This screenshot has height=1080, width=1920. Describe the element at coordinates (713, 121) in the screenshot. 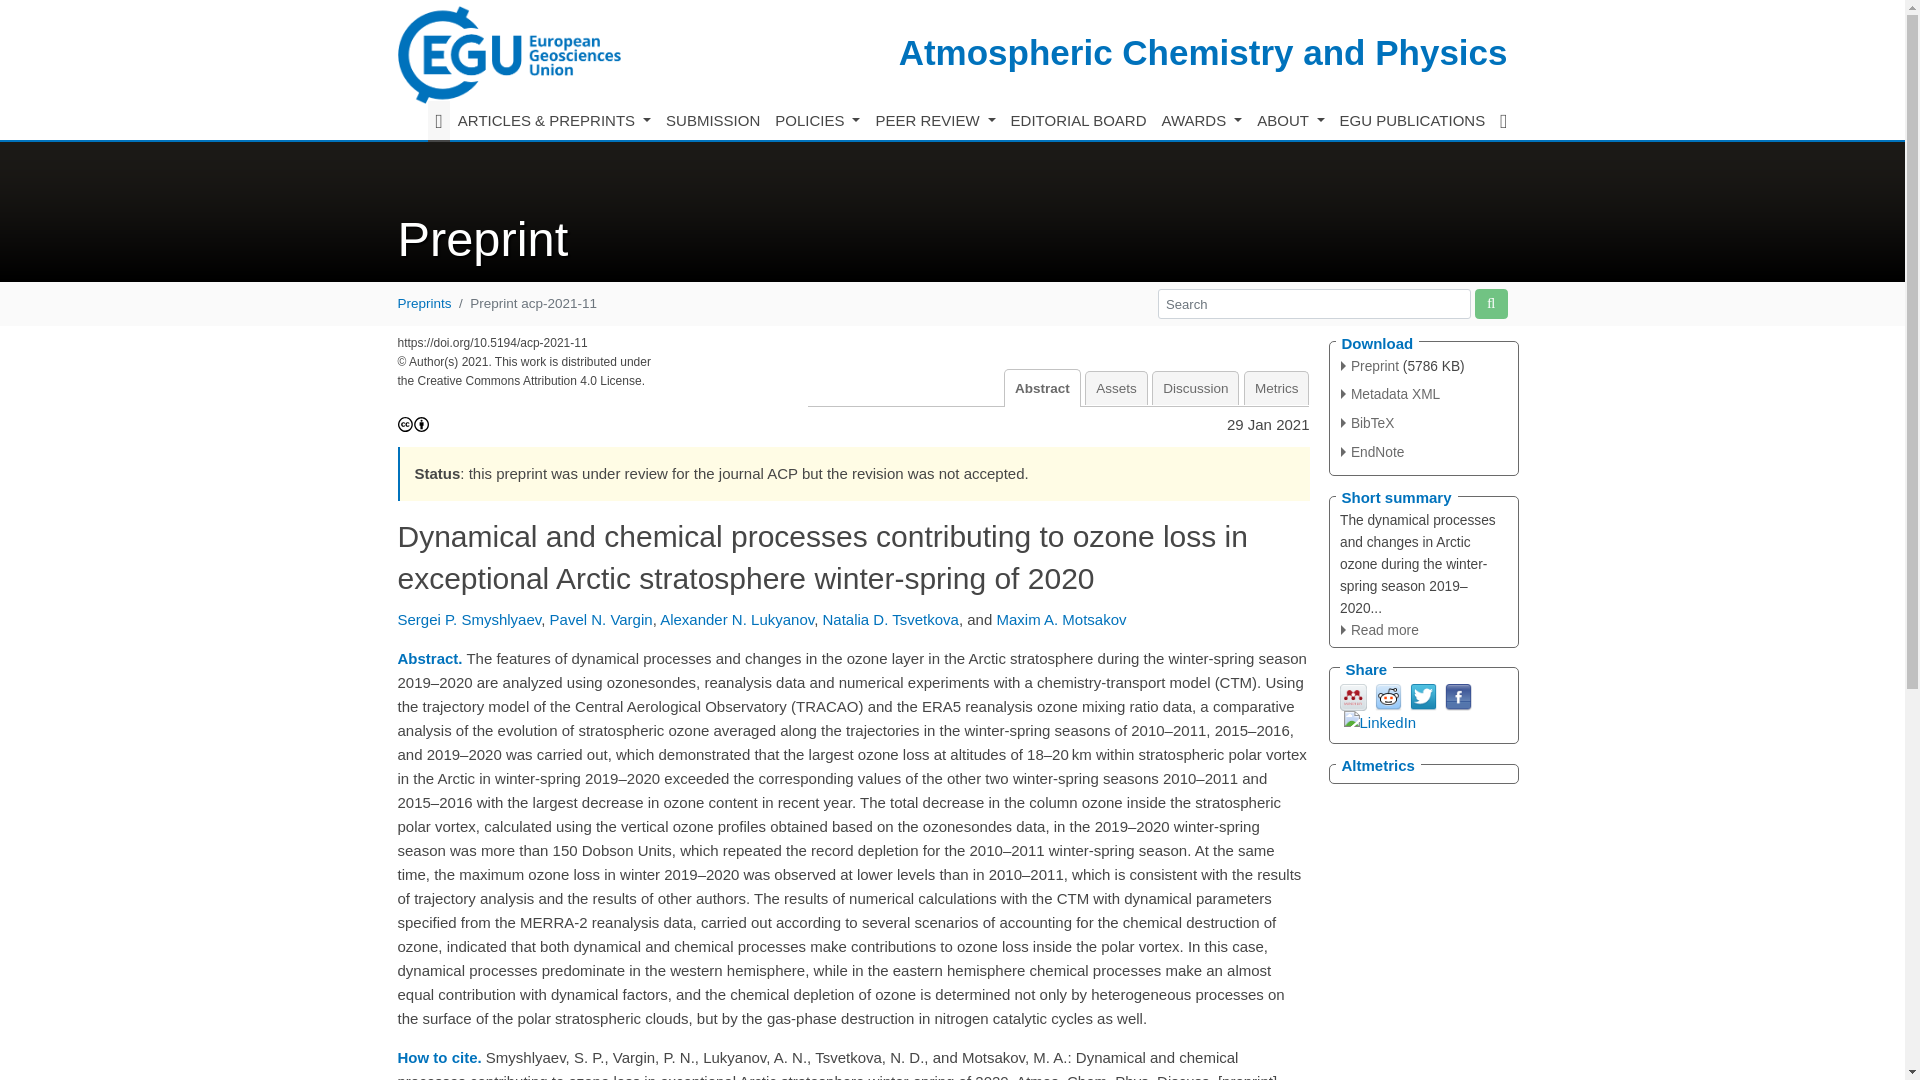

I see `SUBMISSION` at that location.